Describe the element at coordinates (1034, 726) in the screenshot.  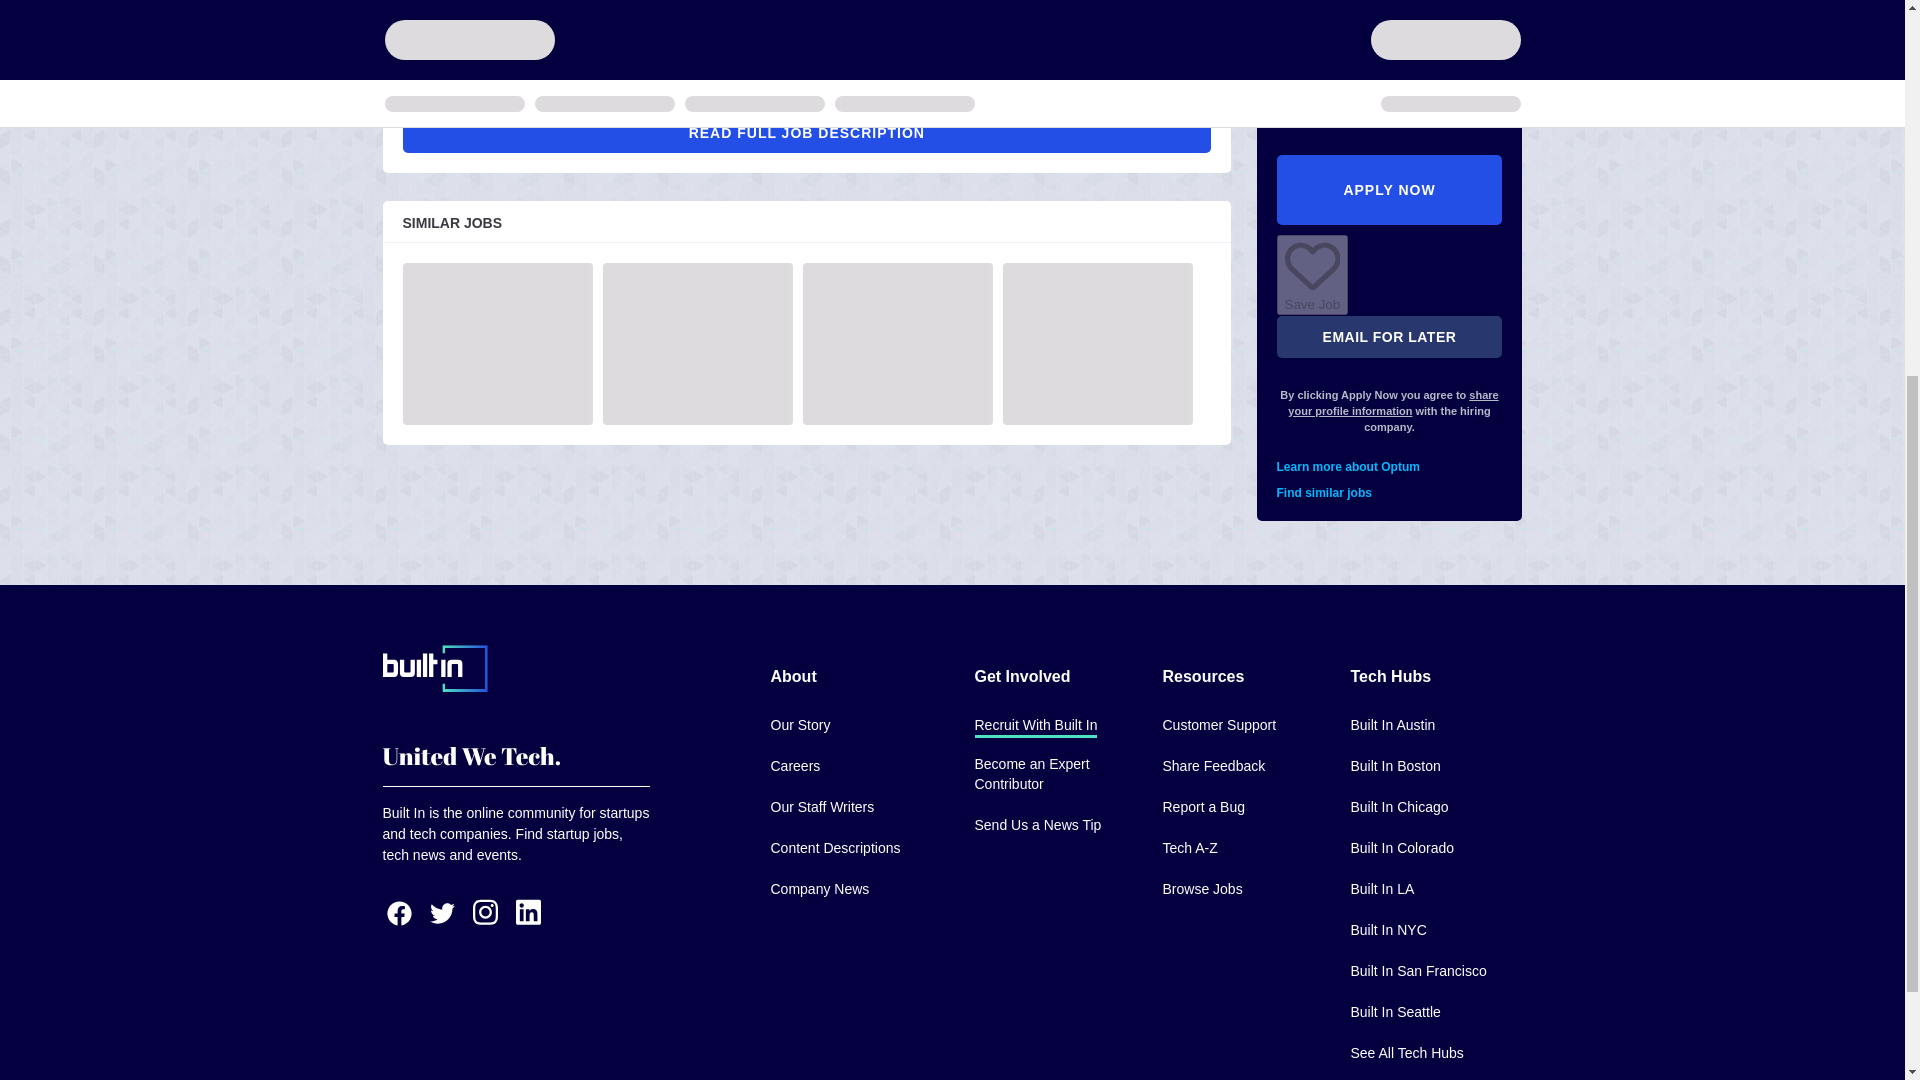
I see `Recruit With Built In` at that location.